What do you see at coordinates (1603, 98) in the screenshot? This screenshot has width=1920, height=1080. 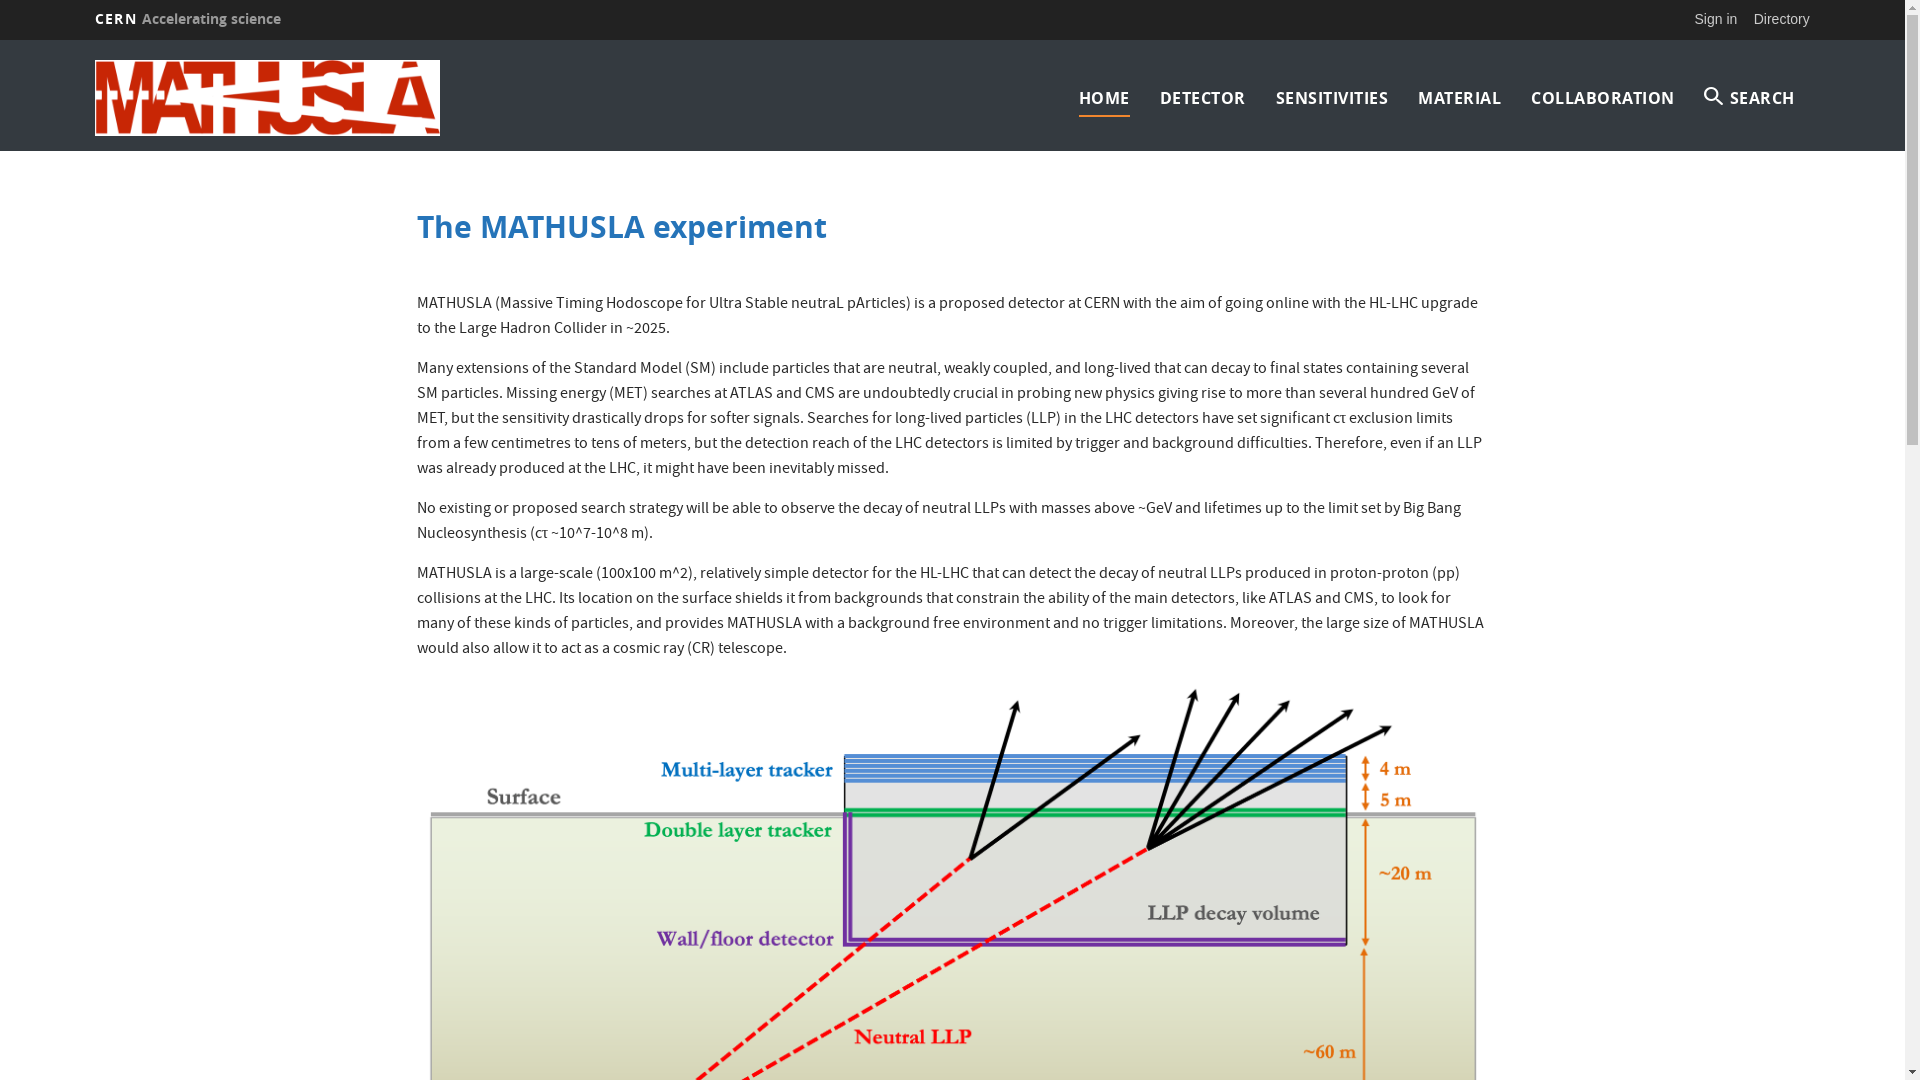 I see `COLLABORATION` at bounding box center [1603, 98].